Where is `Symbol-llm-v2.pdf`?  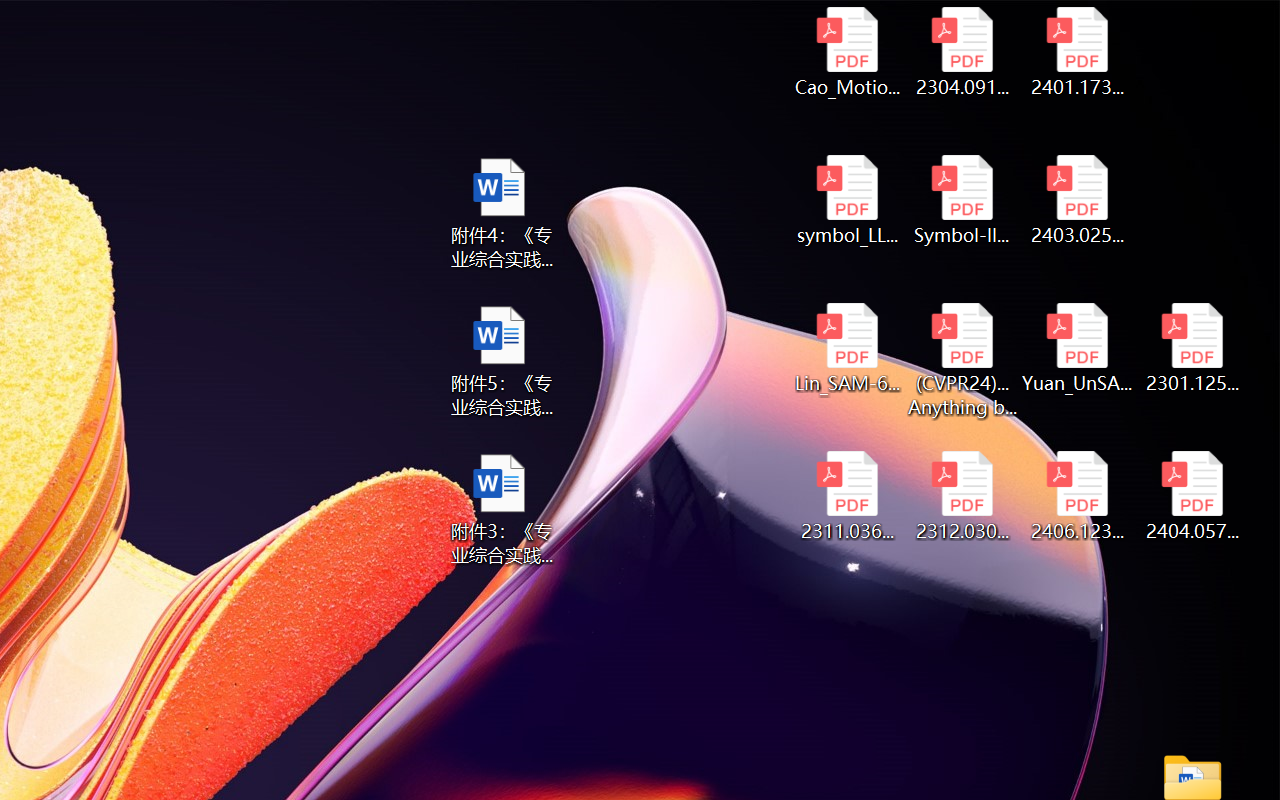
Symbol-llm-v2.pdf is located at coordinates (962, 200).